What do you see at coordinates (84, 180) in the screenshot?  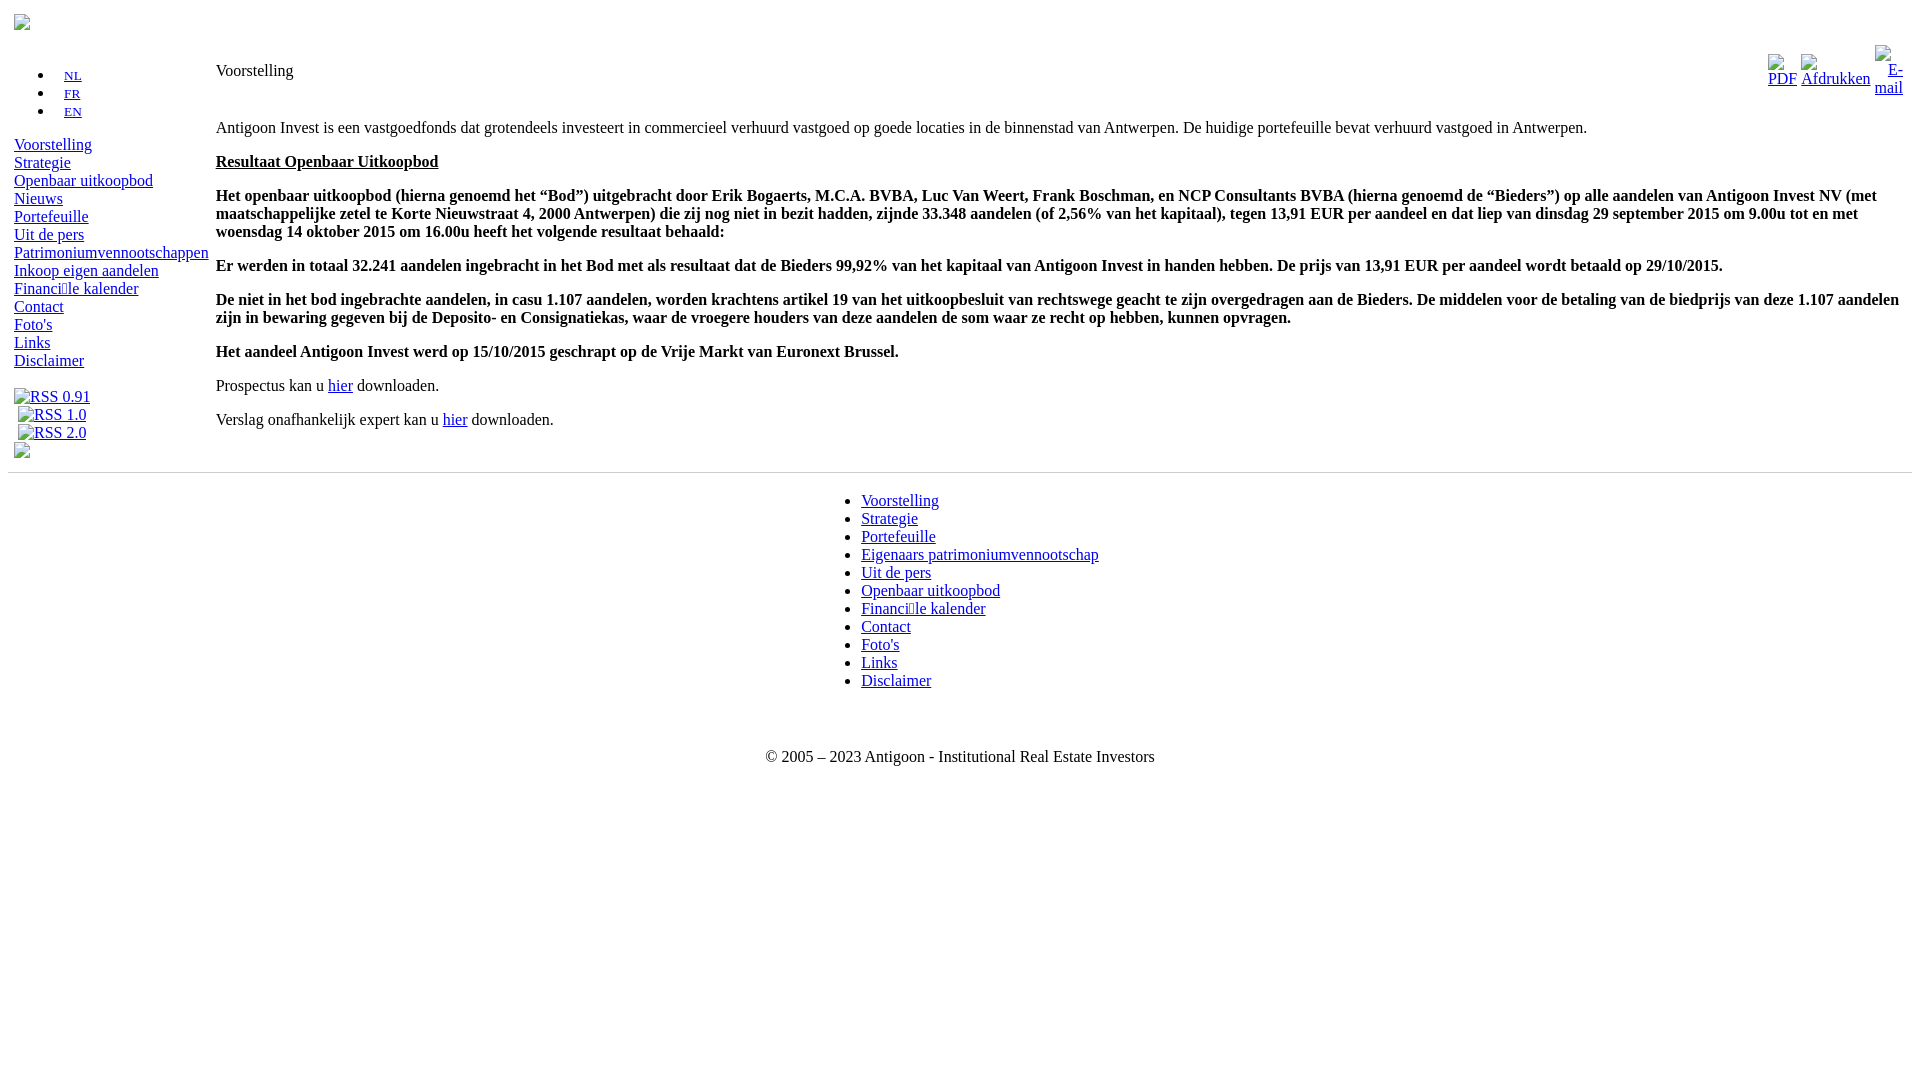 I see `Openbaar uitkoopbod` at bounding box center [84, 180].